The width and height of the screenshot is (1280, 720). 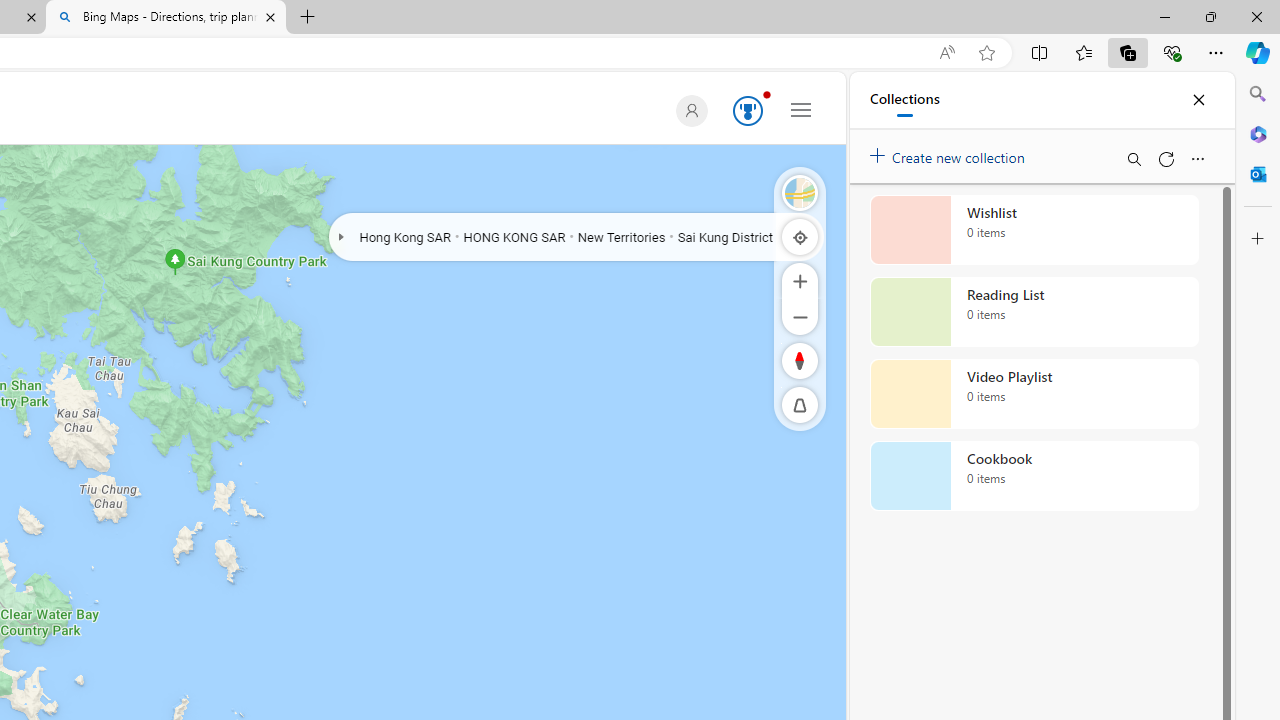 What do you see at coordinates (1165, 158) in the screenshot?
I see `Refresh` at bounding box center [1165, 158].